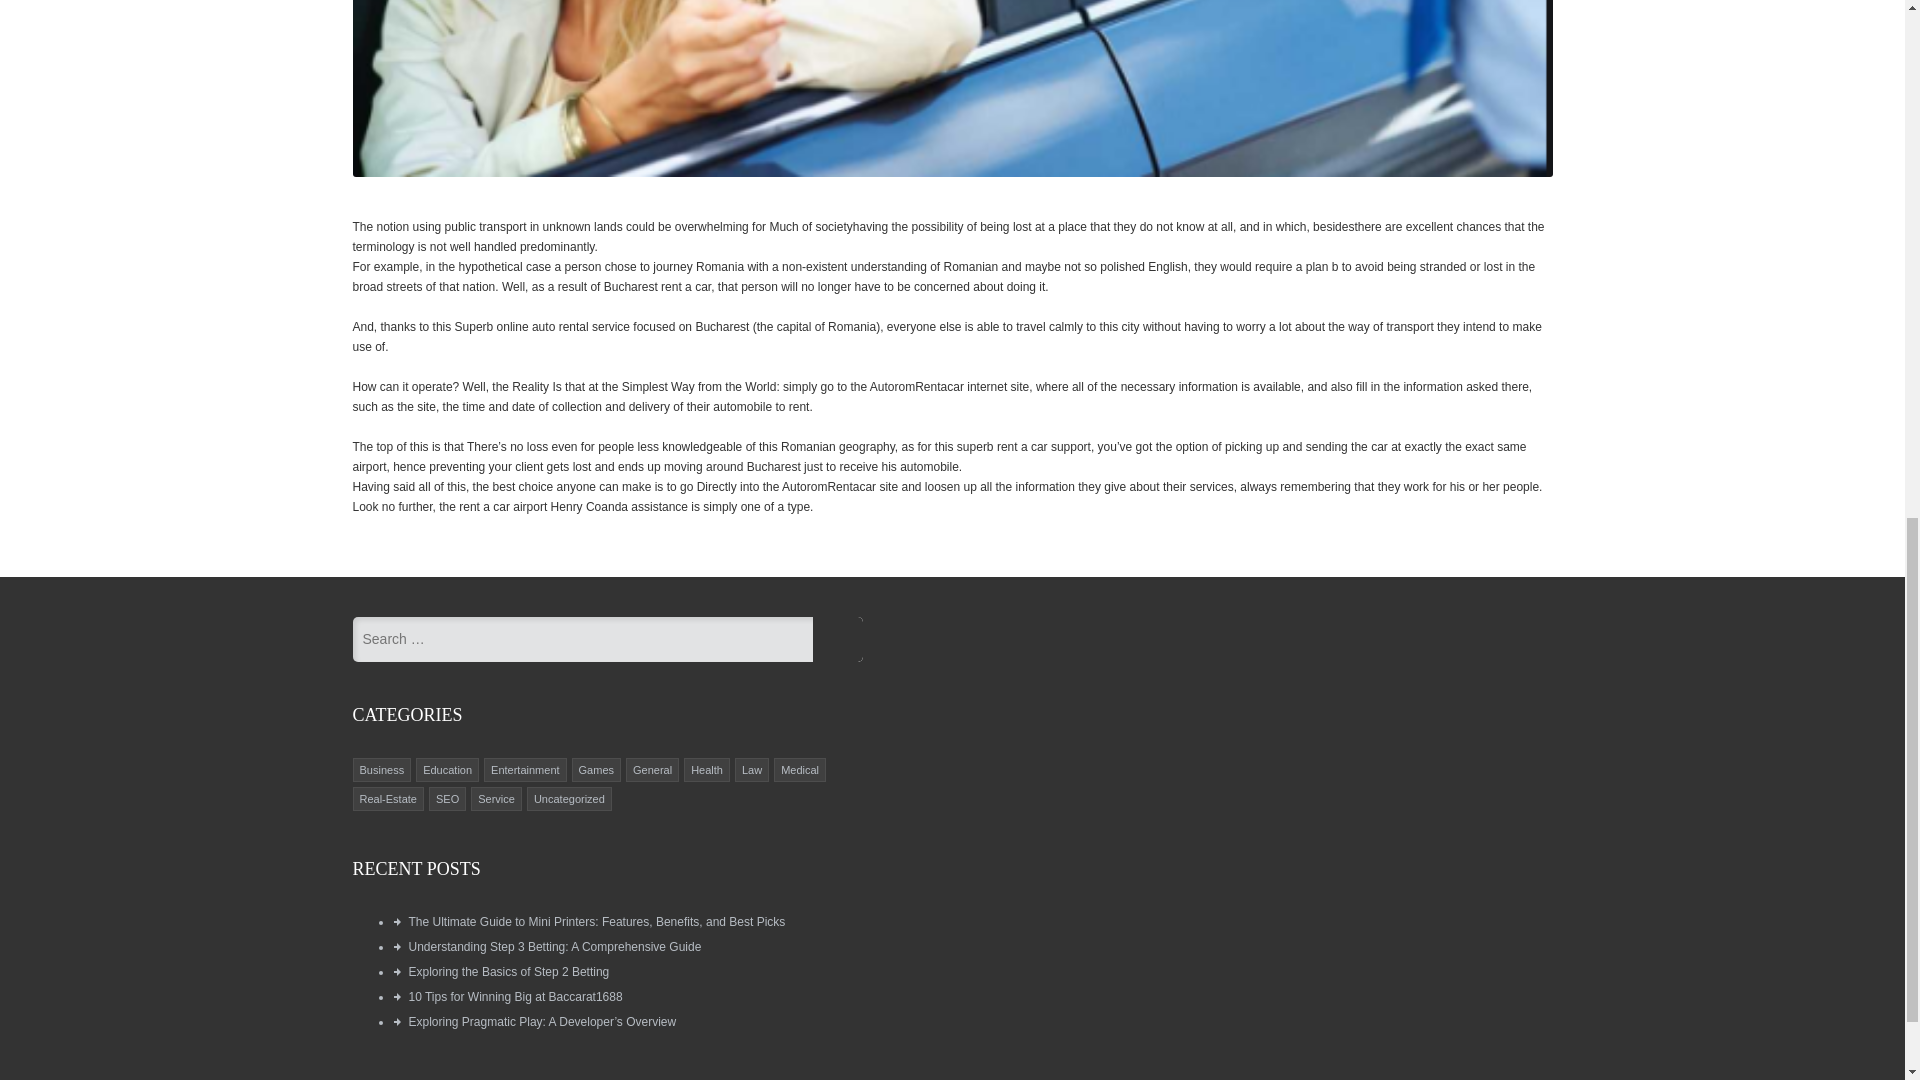  Describe the element at coordinates (752, 770) in the screenshot. I see `Law` at that location.